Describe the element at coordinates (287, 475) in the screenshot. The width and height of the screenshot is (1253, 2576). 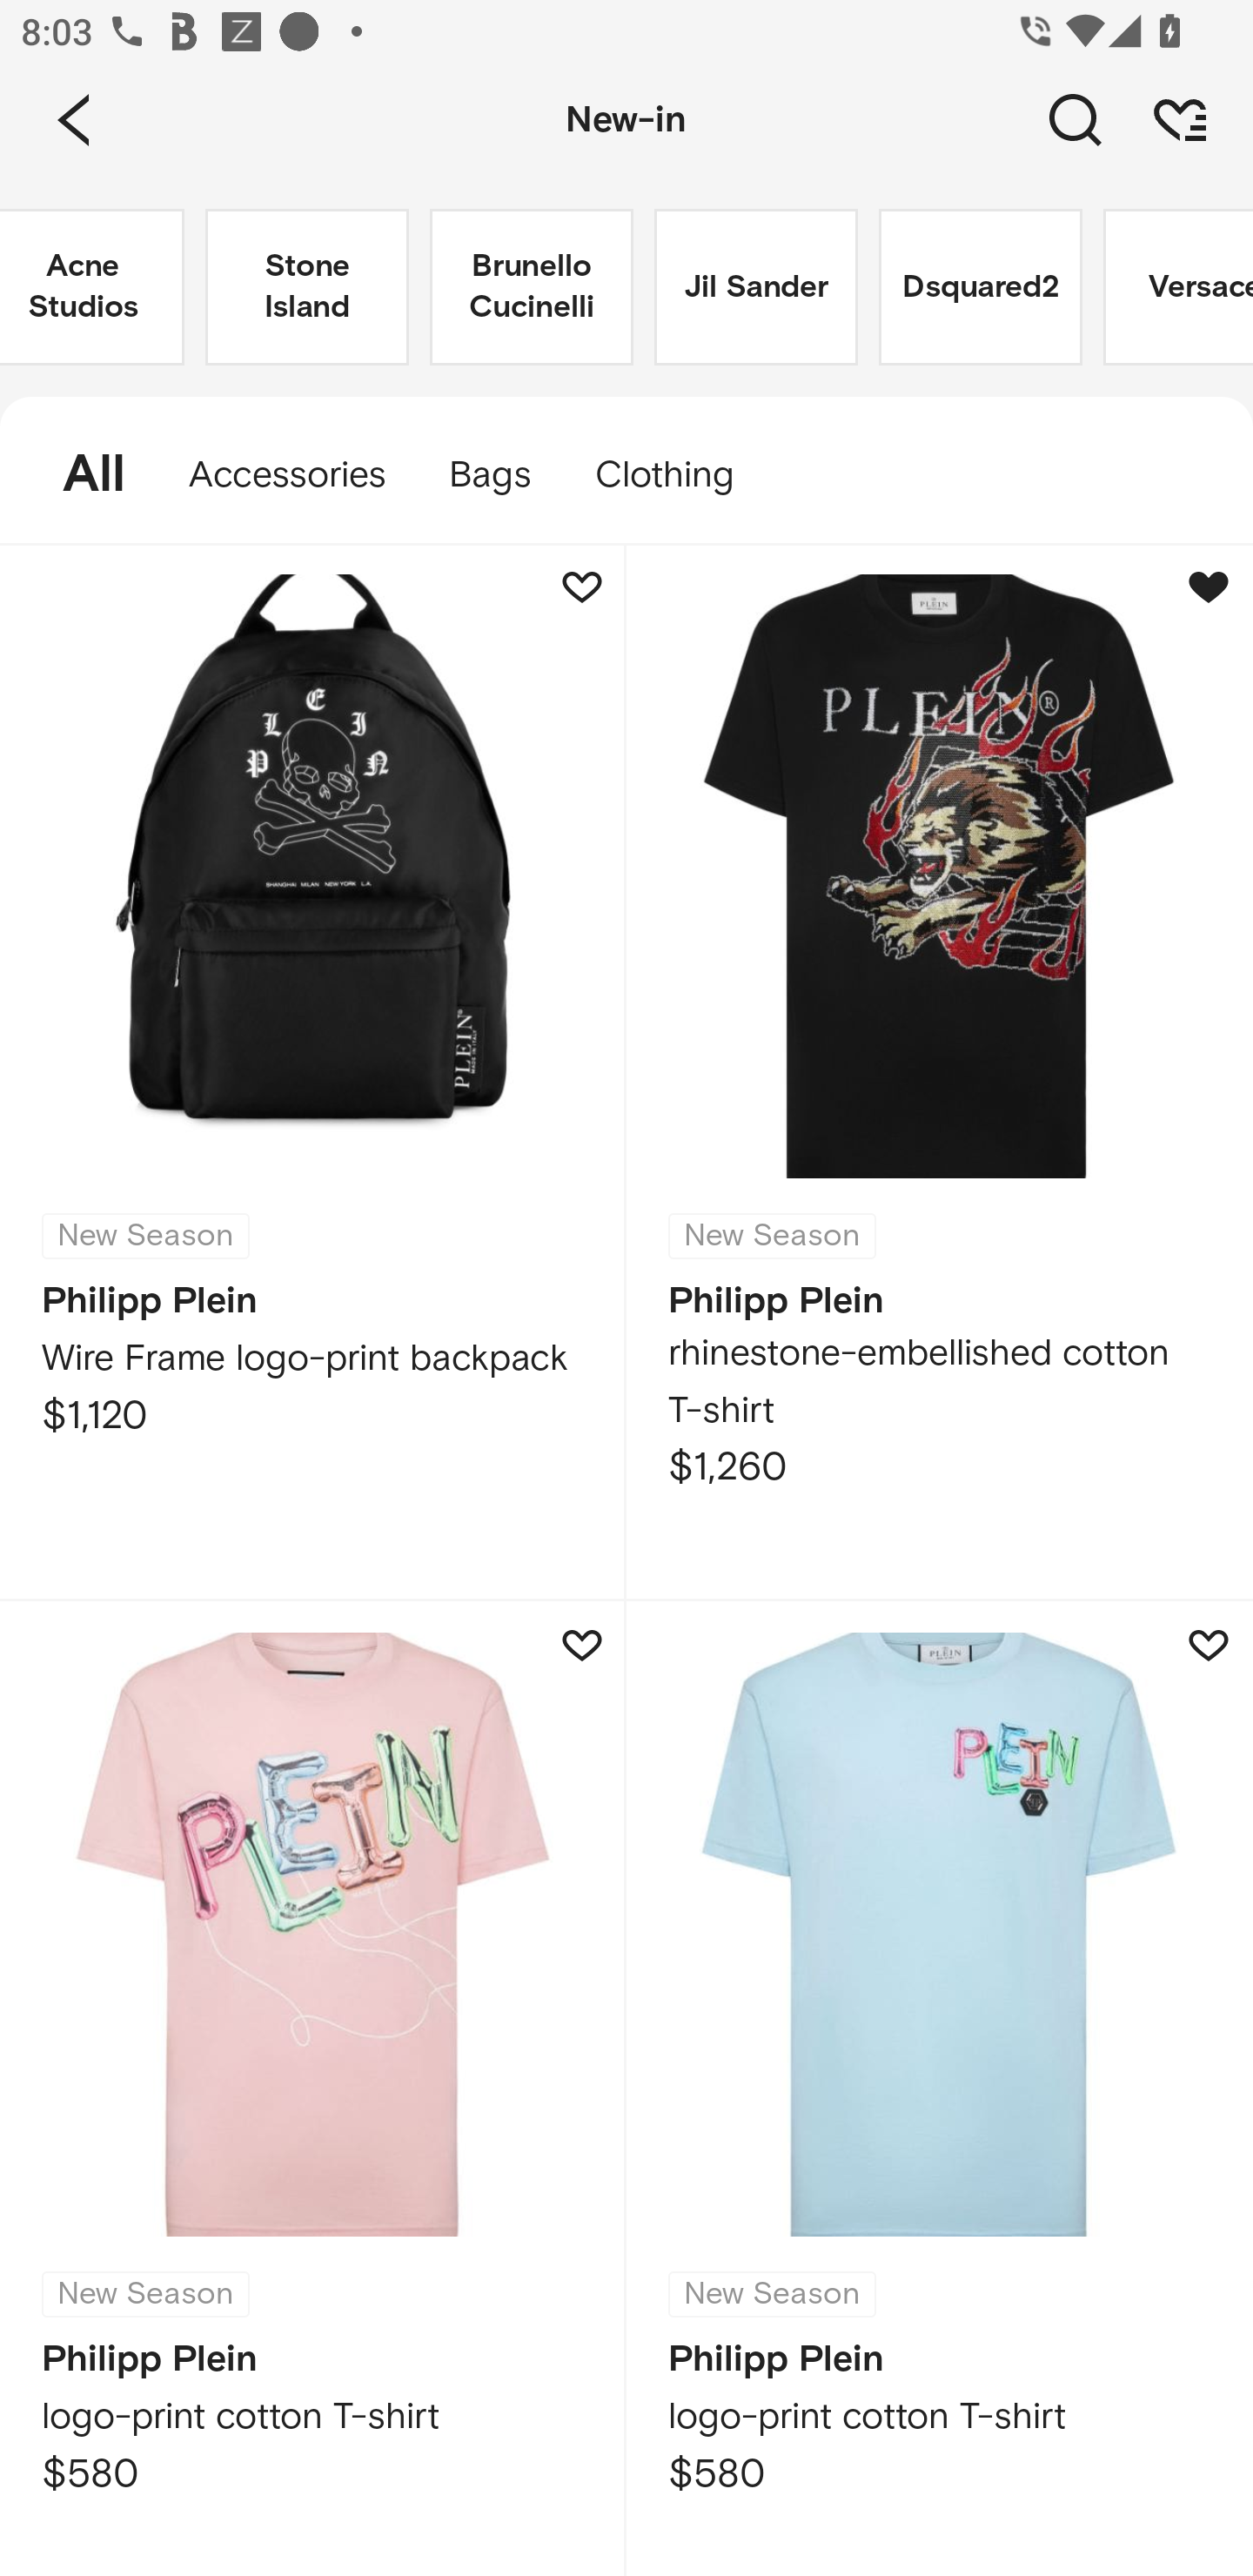
I see `Accessories` at that location.